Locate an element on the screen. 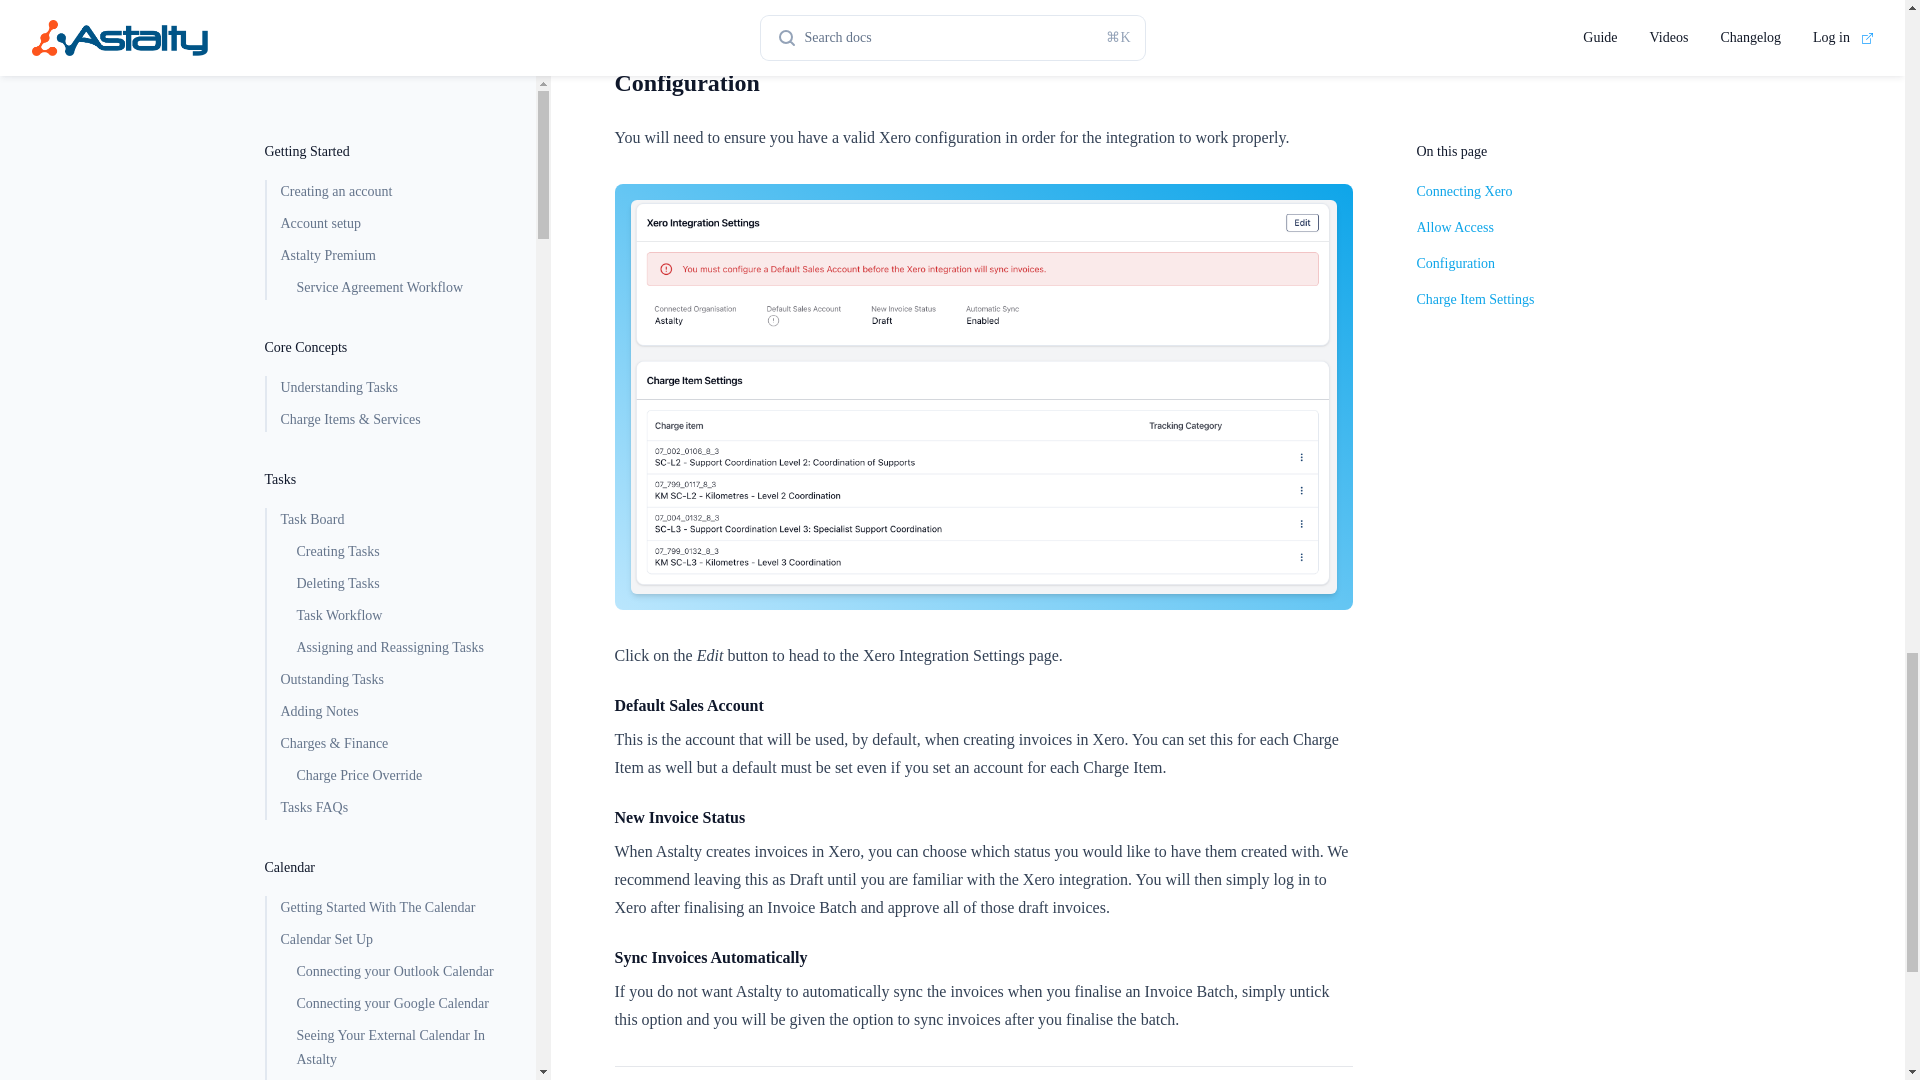 Image resolution: width=1920 pixels, height=1080 pixels. My Billables Report is located at coordinates (400, 520).